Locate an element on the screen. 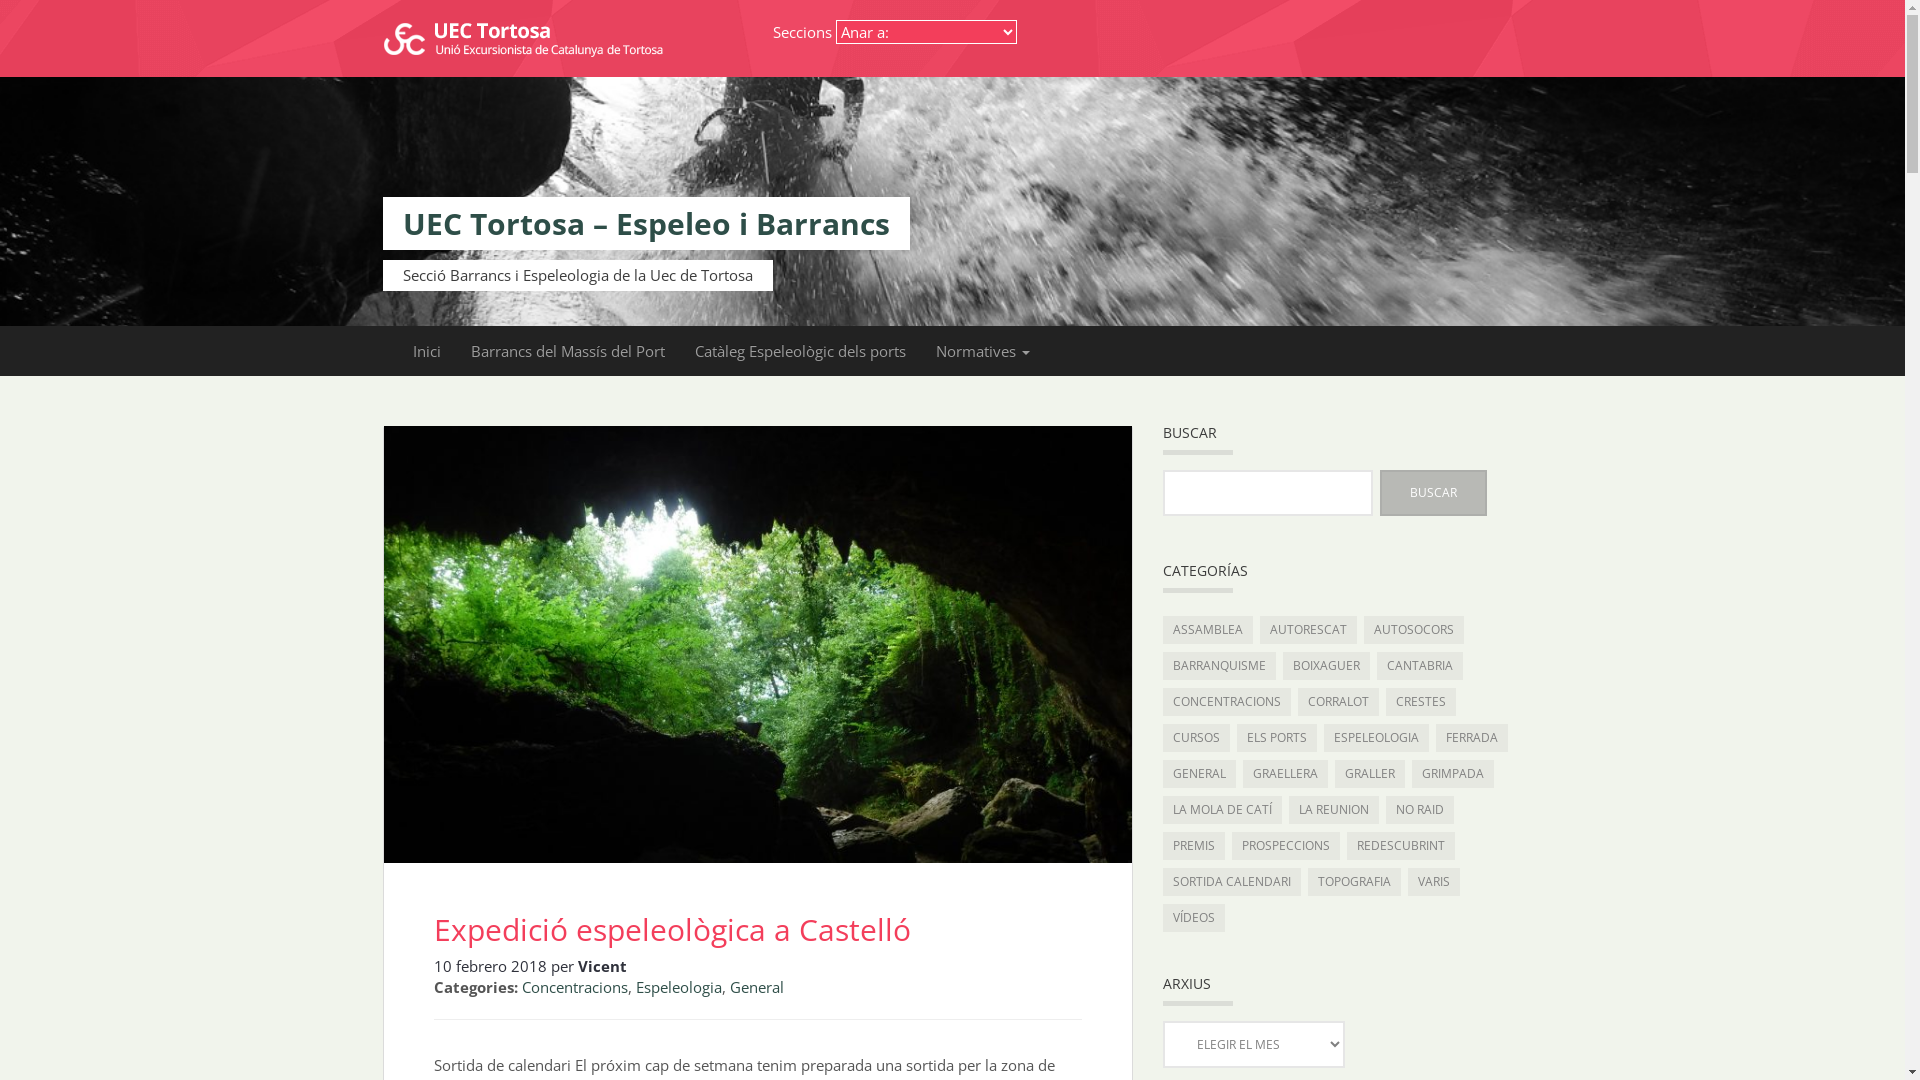  BARRANQUISME is located at coordinates (1218, 666).